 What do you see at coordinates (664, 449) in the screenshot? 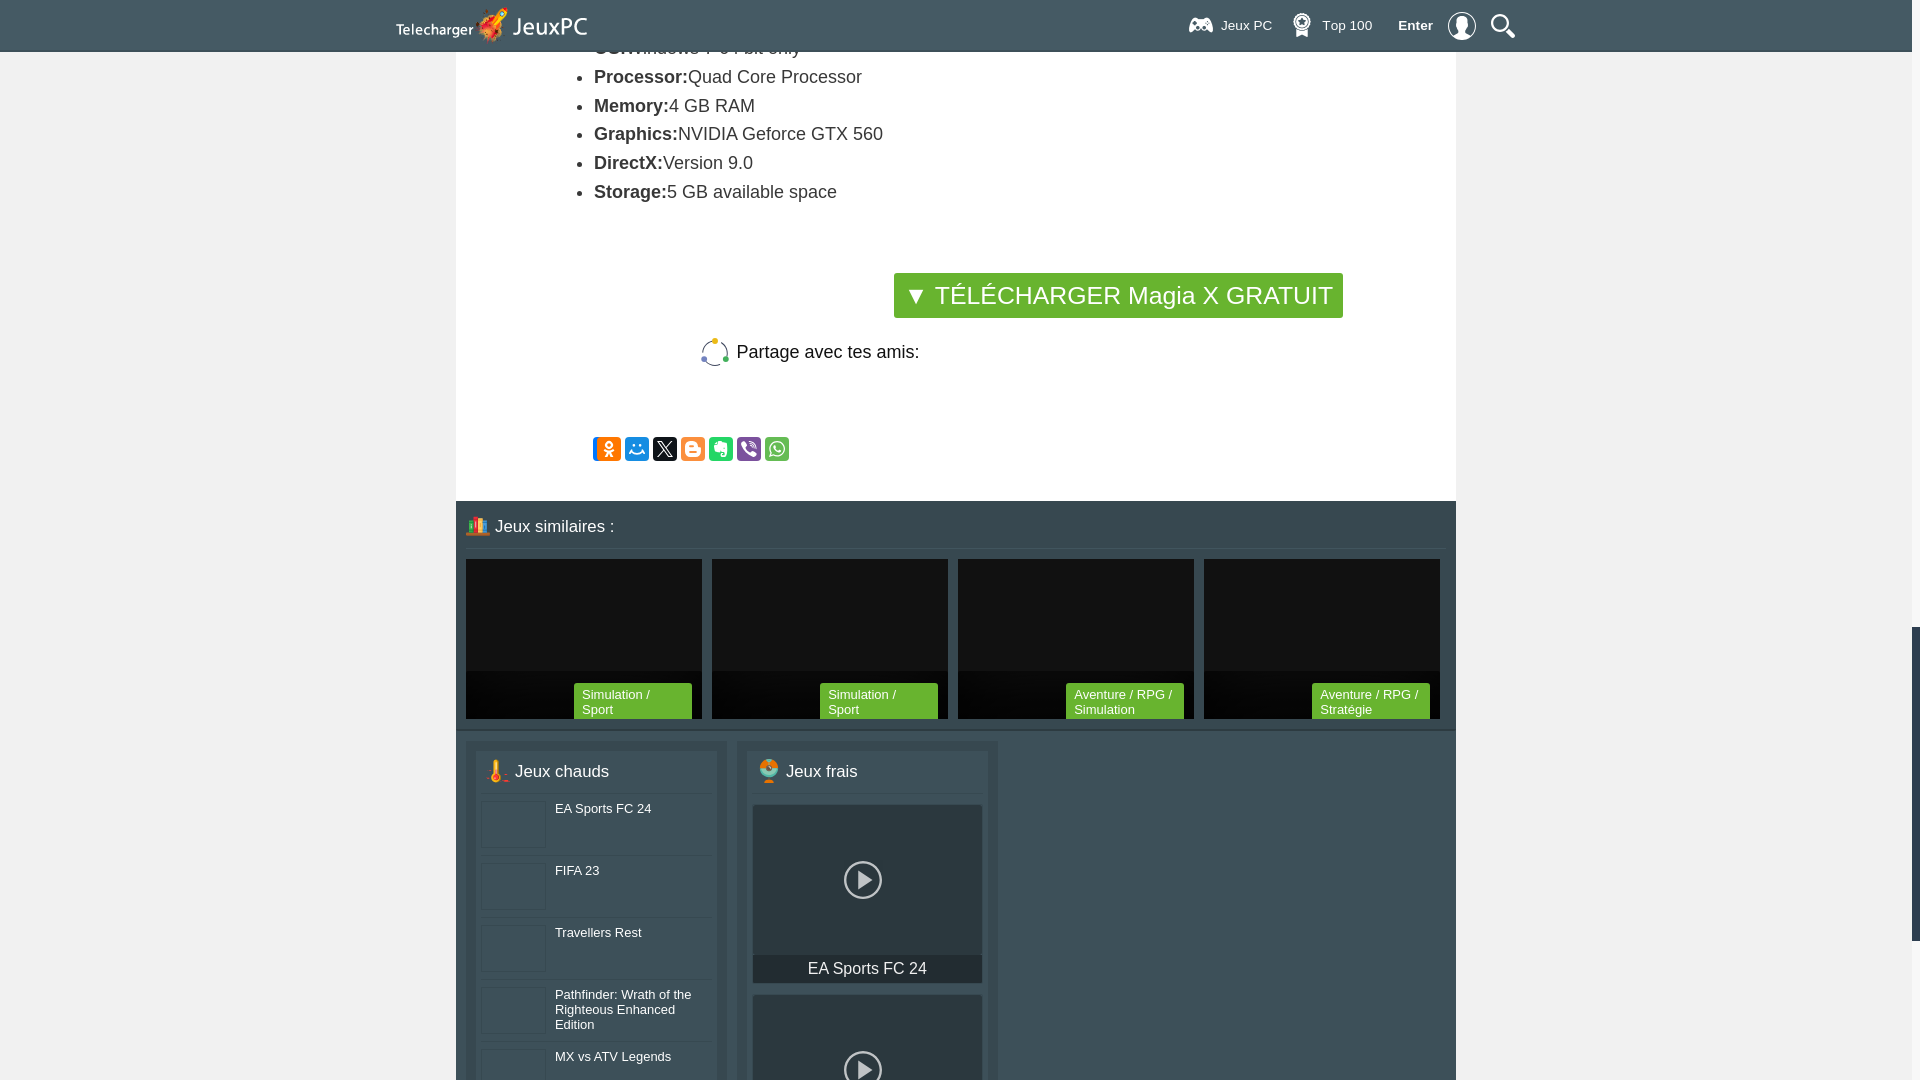
I see `Twitter` at bounding box center [664, 449].